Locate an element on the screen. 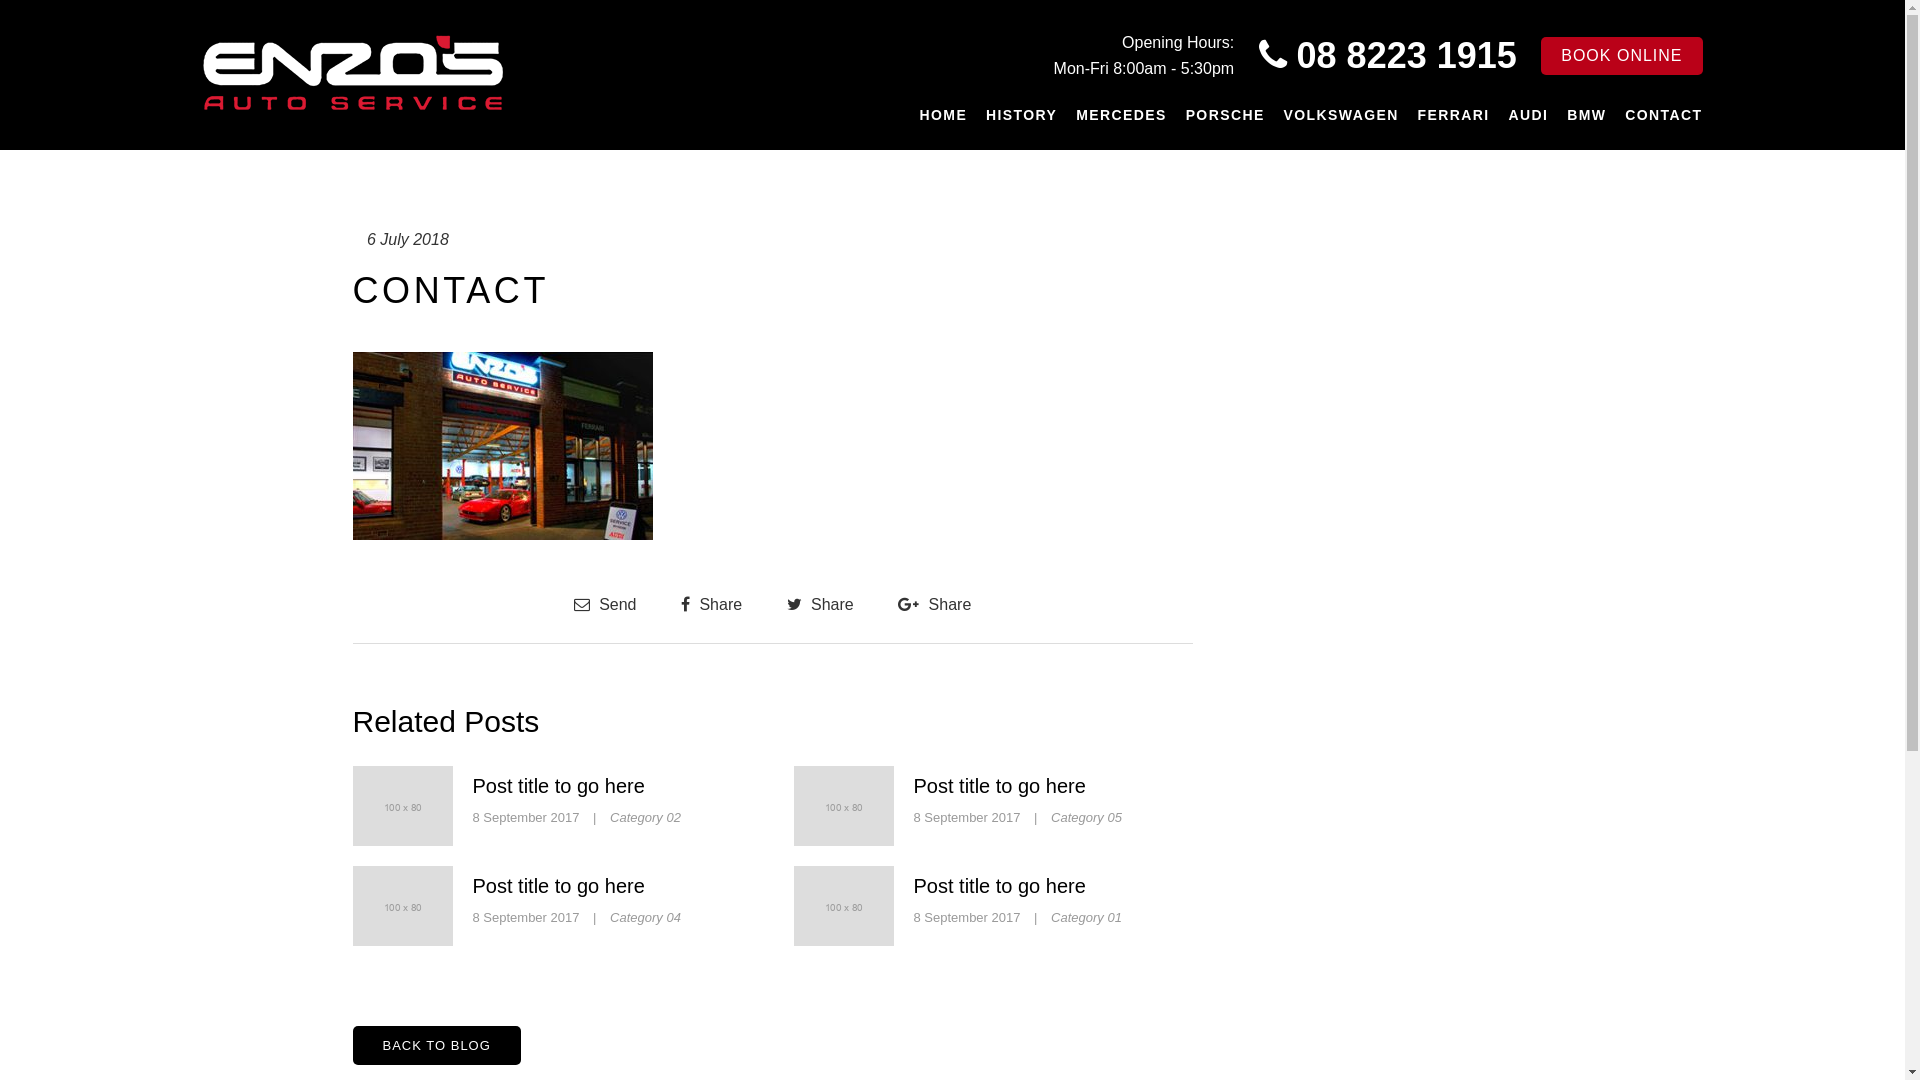  PORSCHE is located at coordinates (1226, 116).